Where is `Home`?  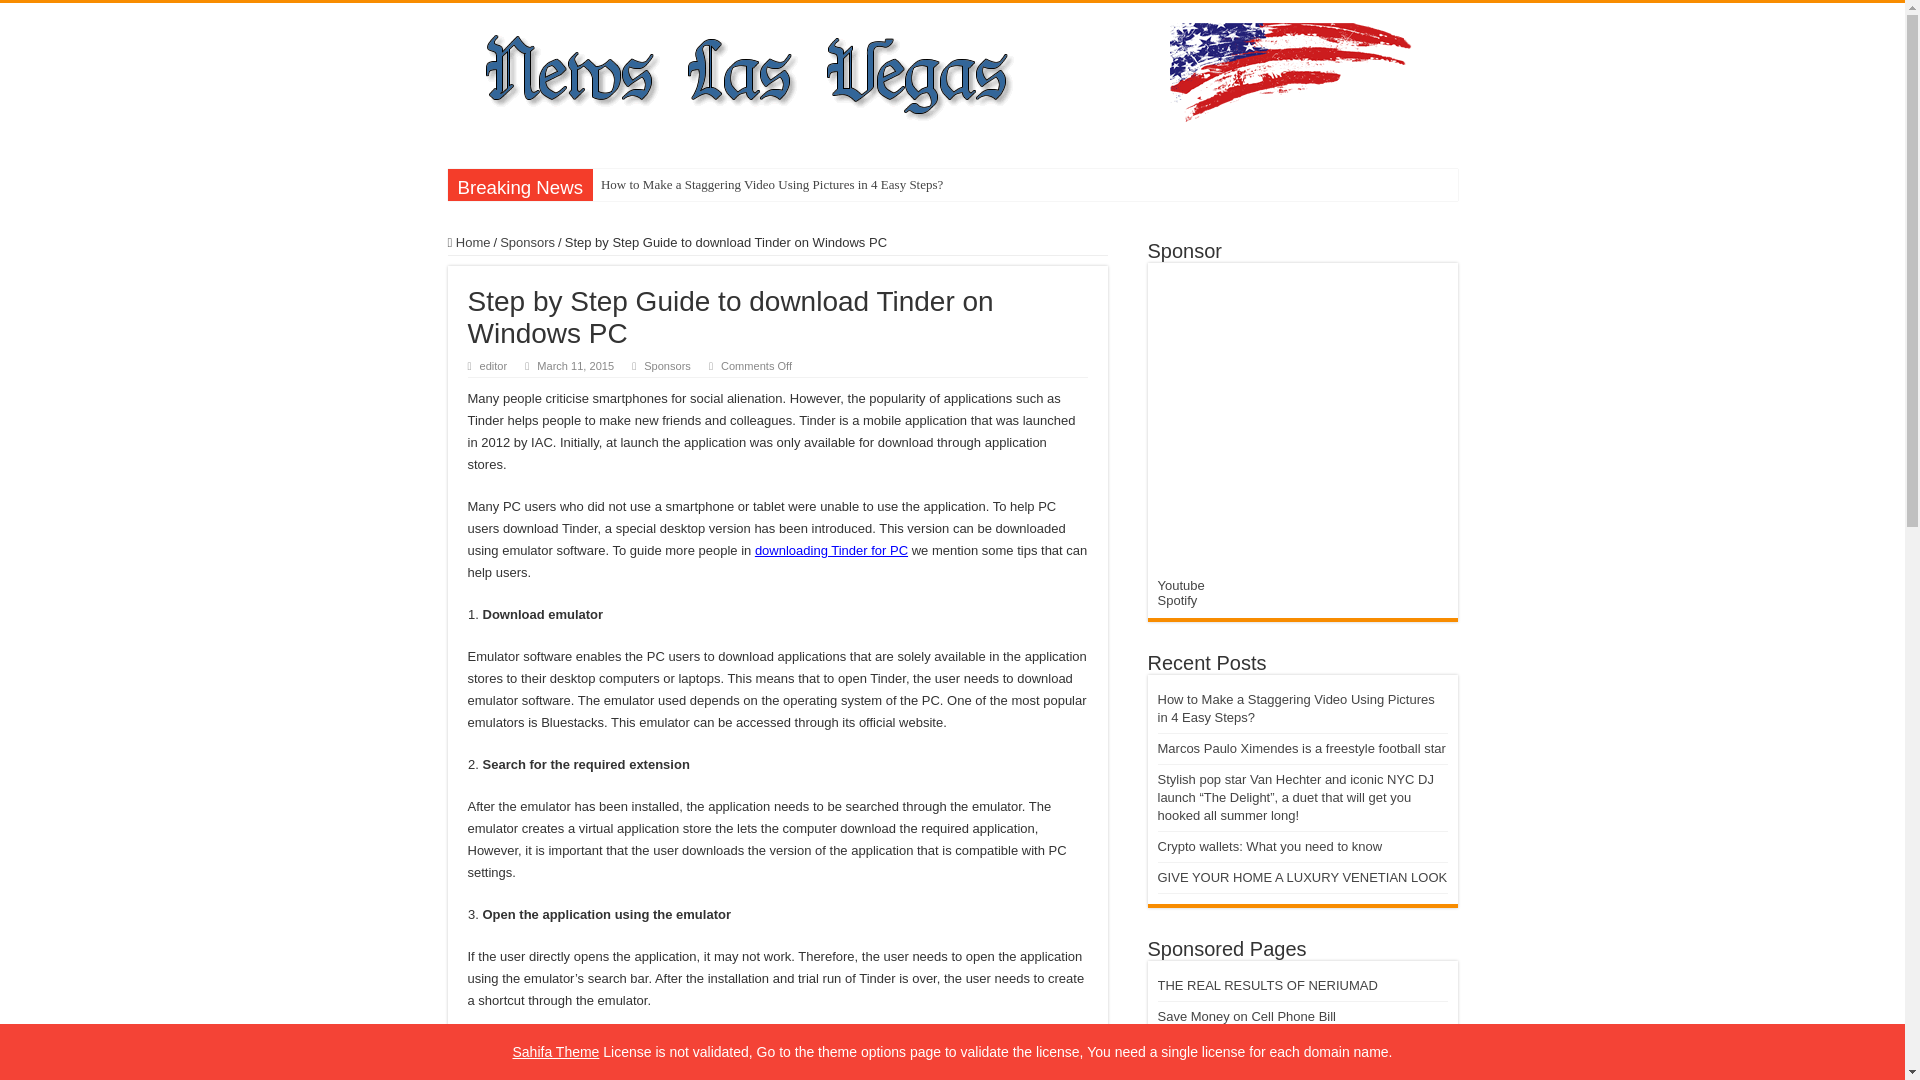 Home is located at coordinates (469, 242).